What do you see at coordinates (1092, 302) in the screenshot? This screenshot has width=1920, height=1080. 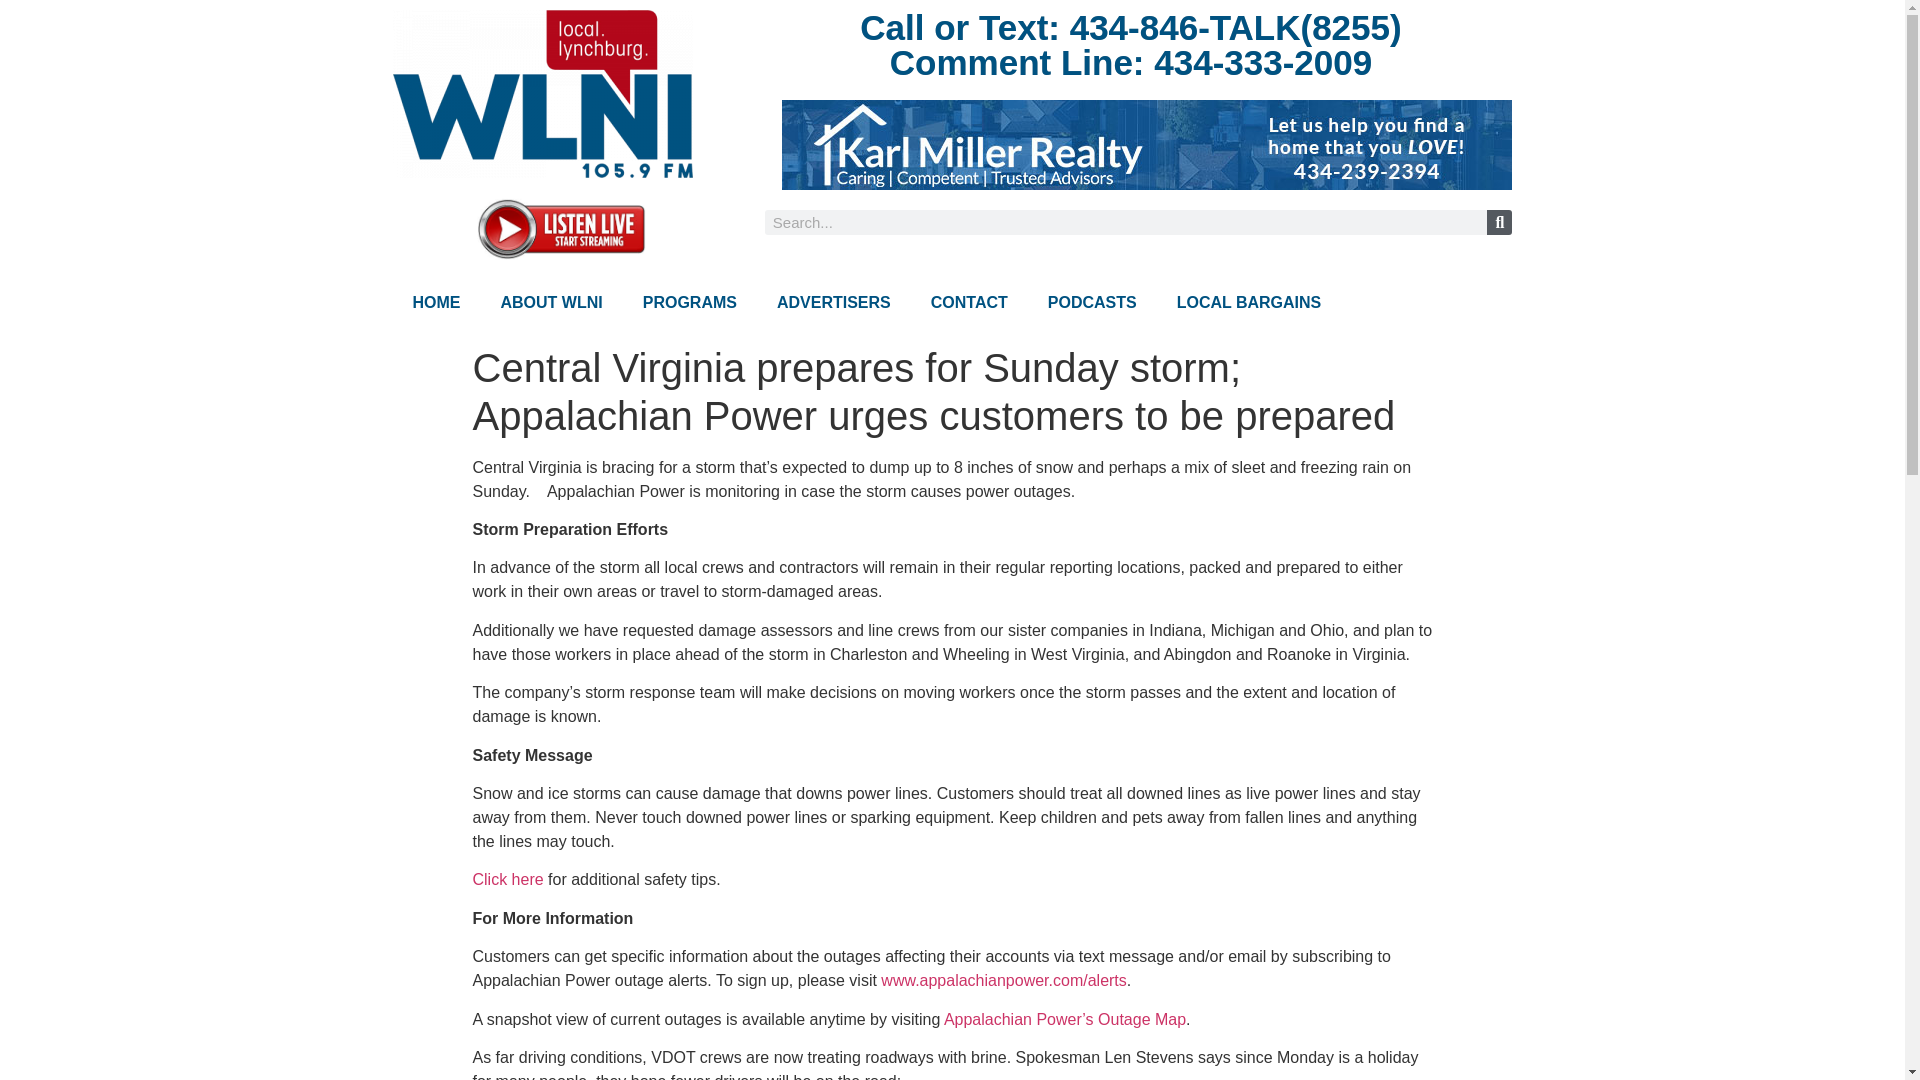 I see `PODCASTS` at bounding box center [1092, 302].